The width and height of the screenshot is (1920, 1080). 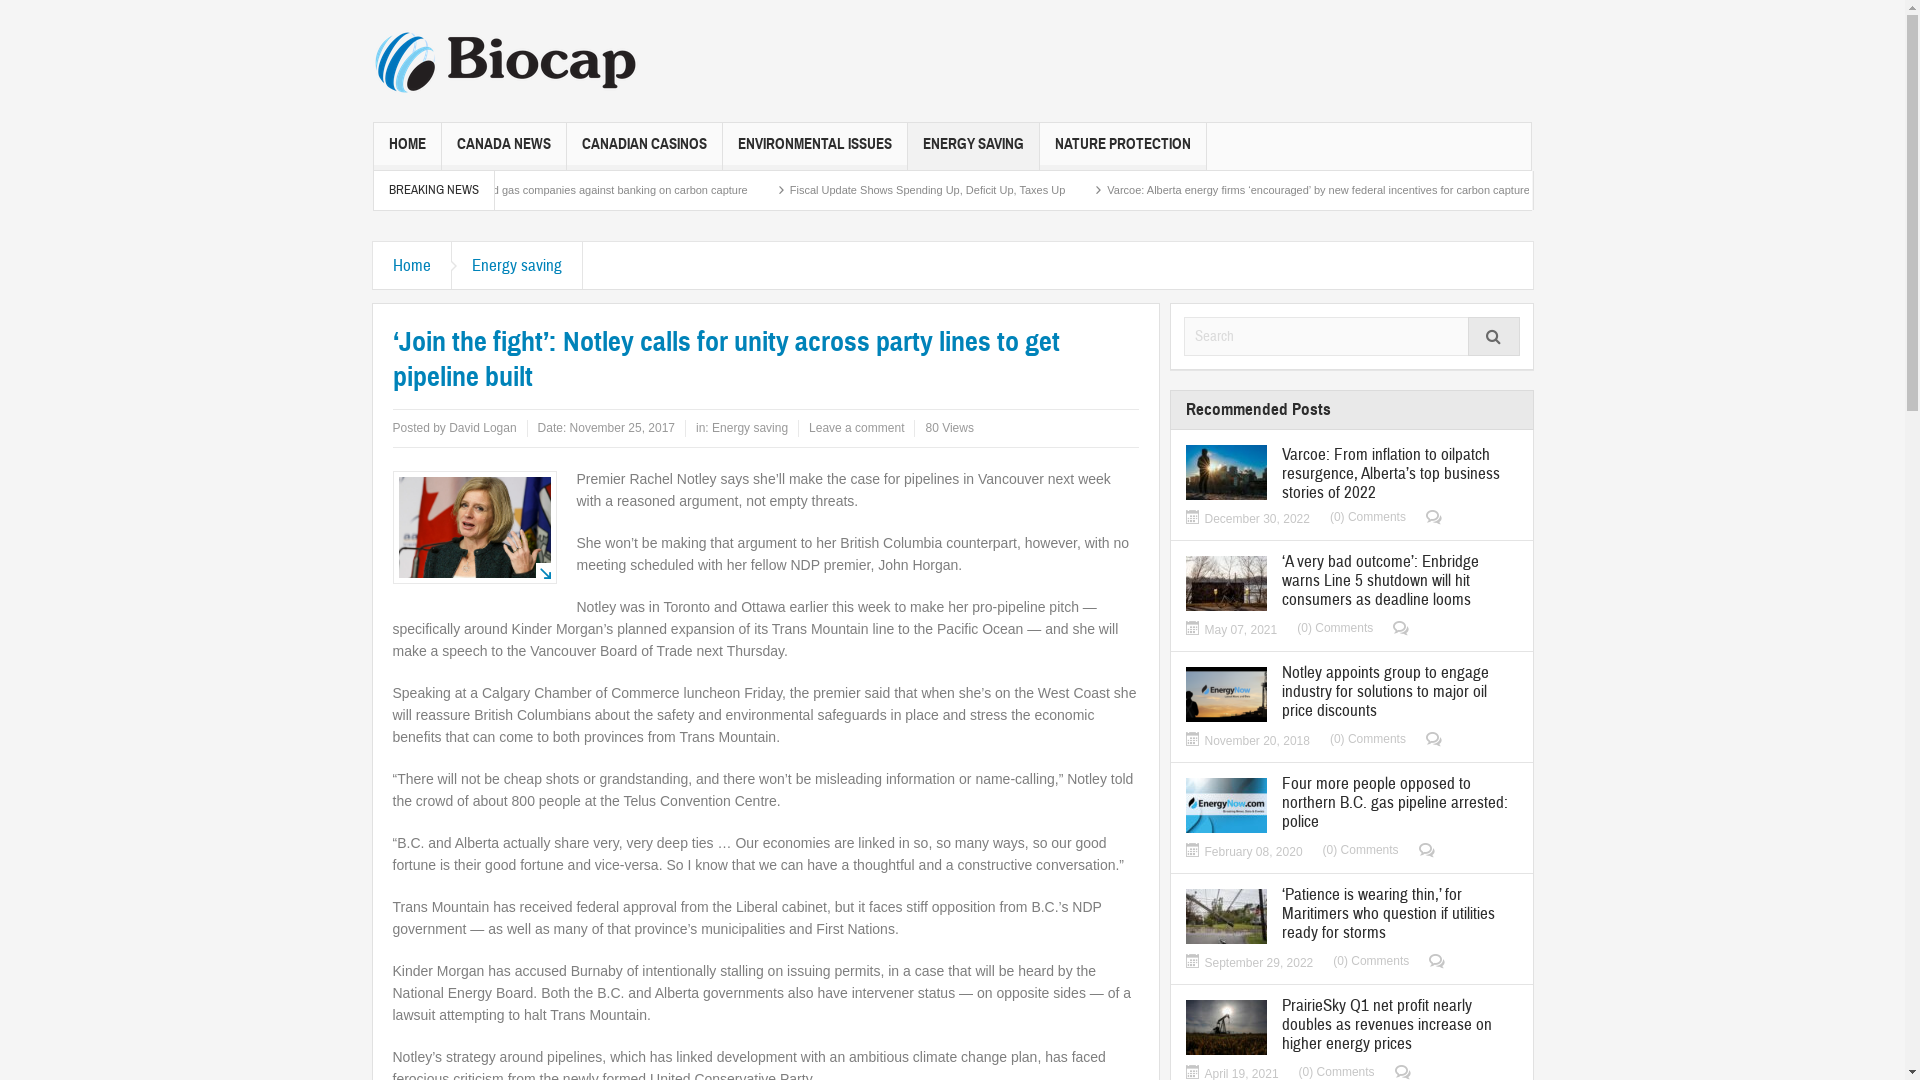 What do you see at coordinates (518, 266) in the screenshot?
I see `Energy saving` at bounding box center [518, 266].